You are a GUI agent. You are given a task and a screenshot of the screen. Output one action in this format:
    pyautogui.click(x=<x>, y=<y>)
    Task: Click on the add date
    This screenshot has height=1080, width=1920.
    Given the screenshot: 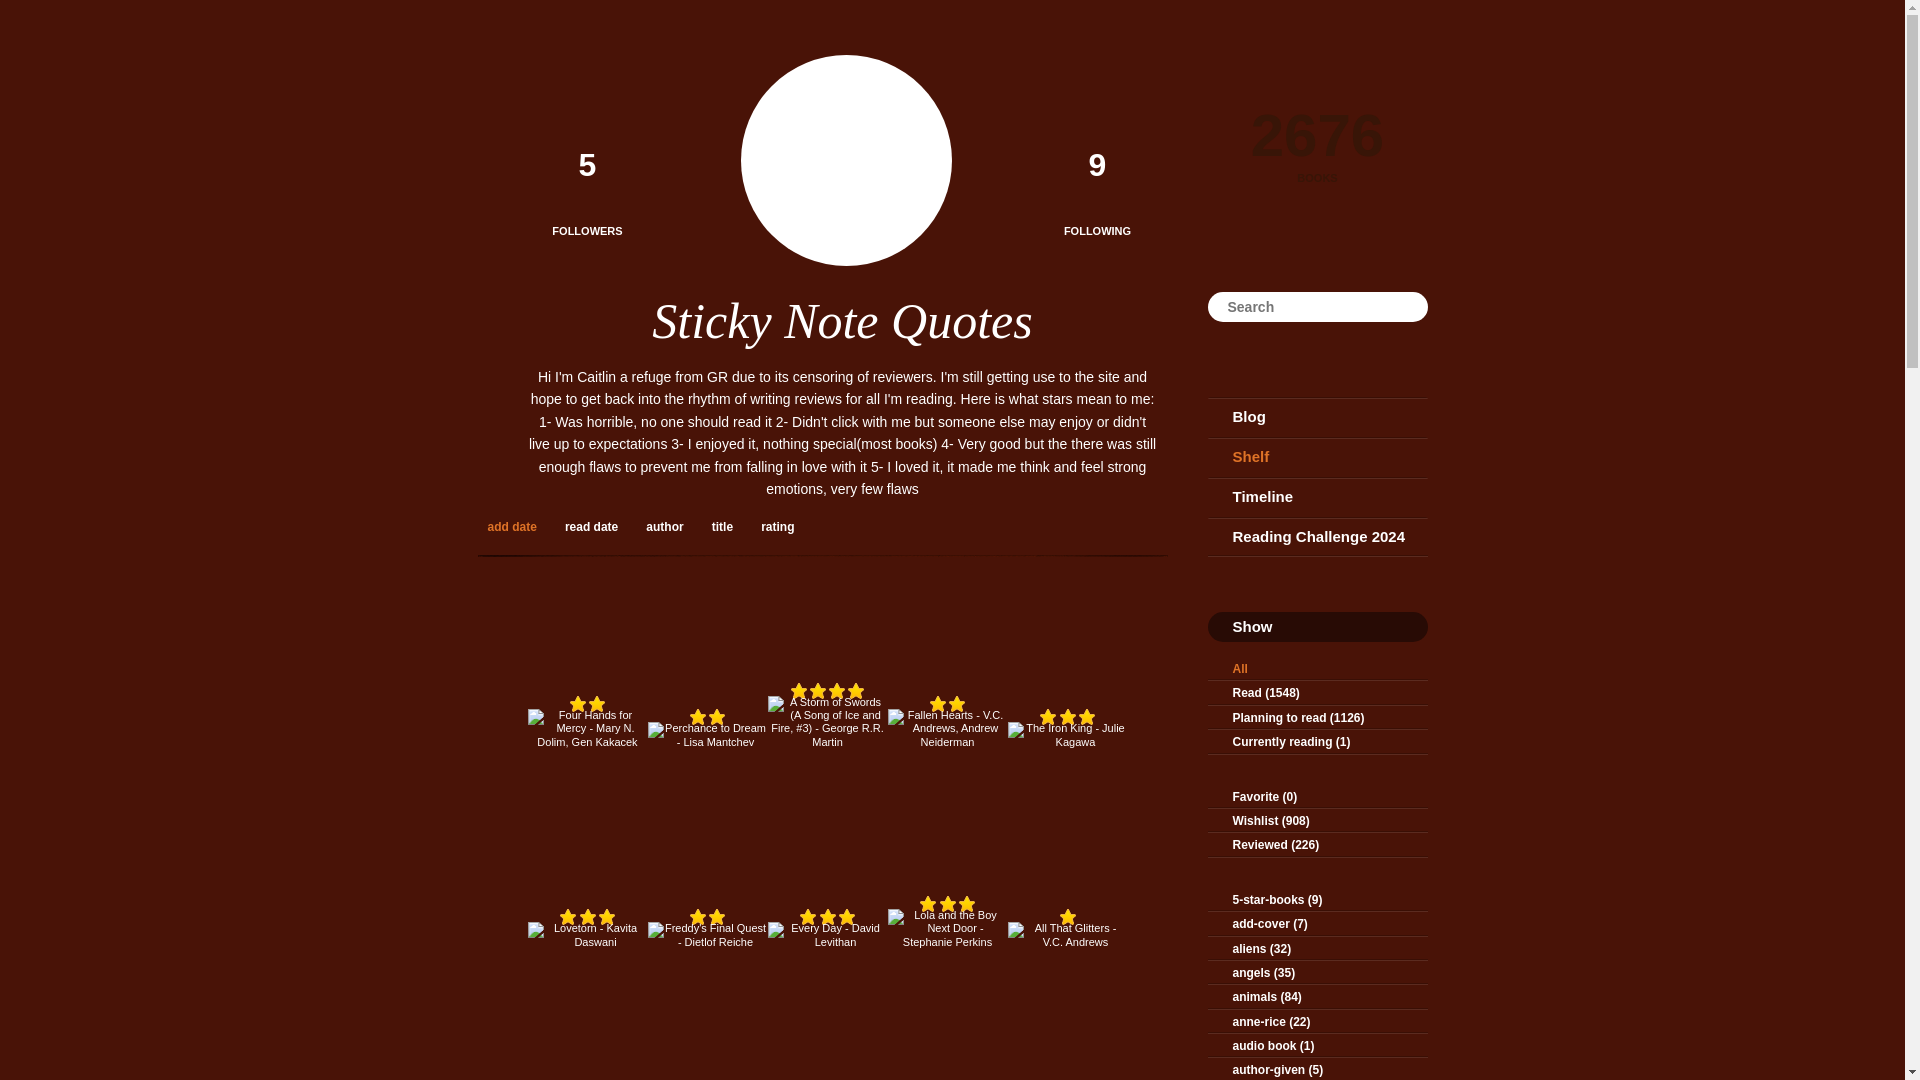 What is the action you would take?
    pyautogui.click(x=515, y=526)
    